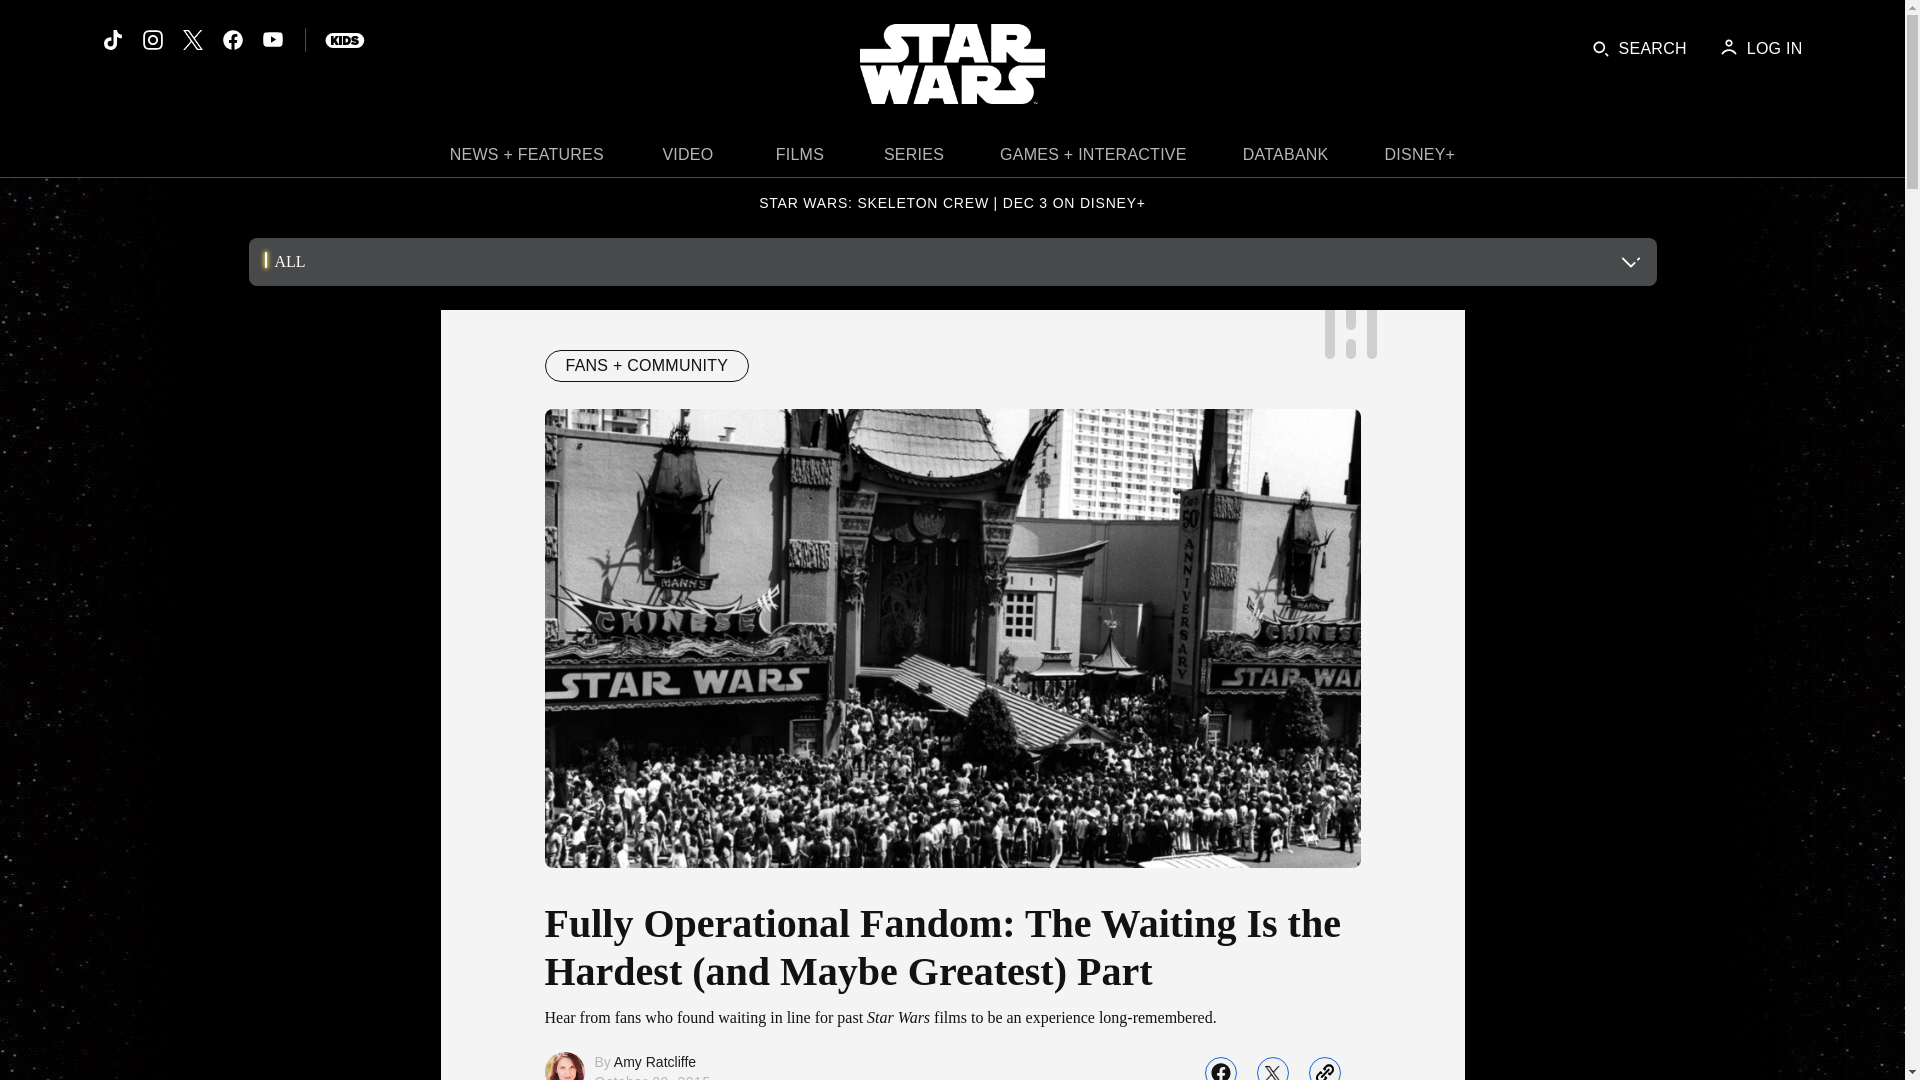 The image size is (1920, 1080). I want to click on DATABANK, so click(1286, 160).